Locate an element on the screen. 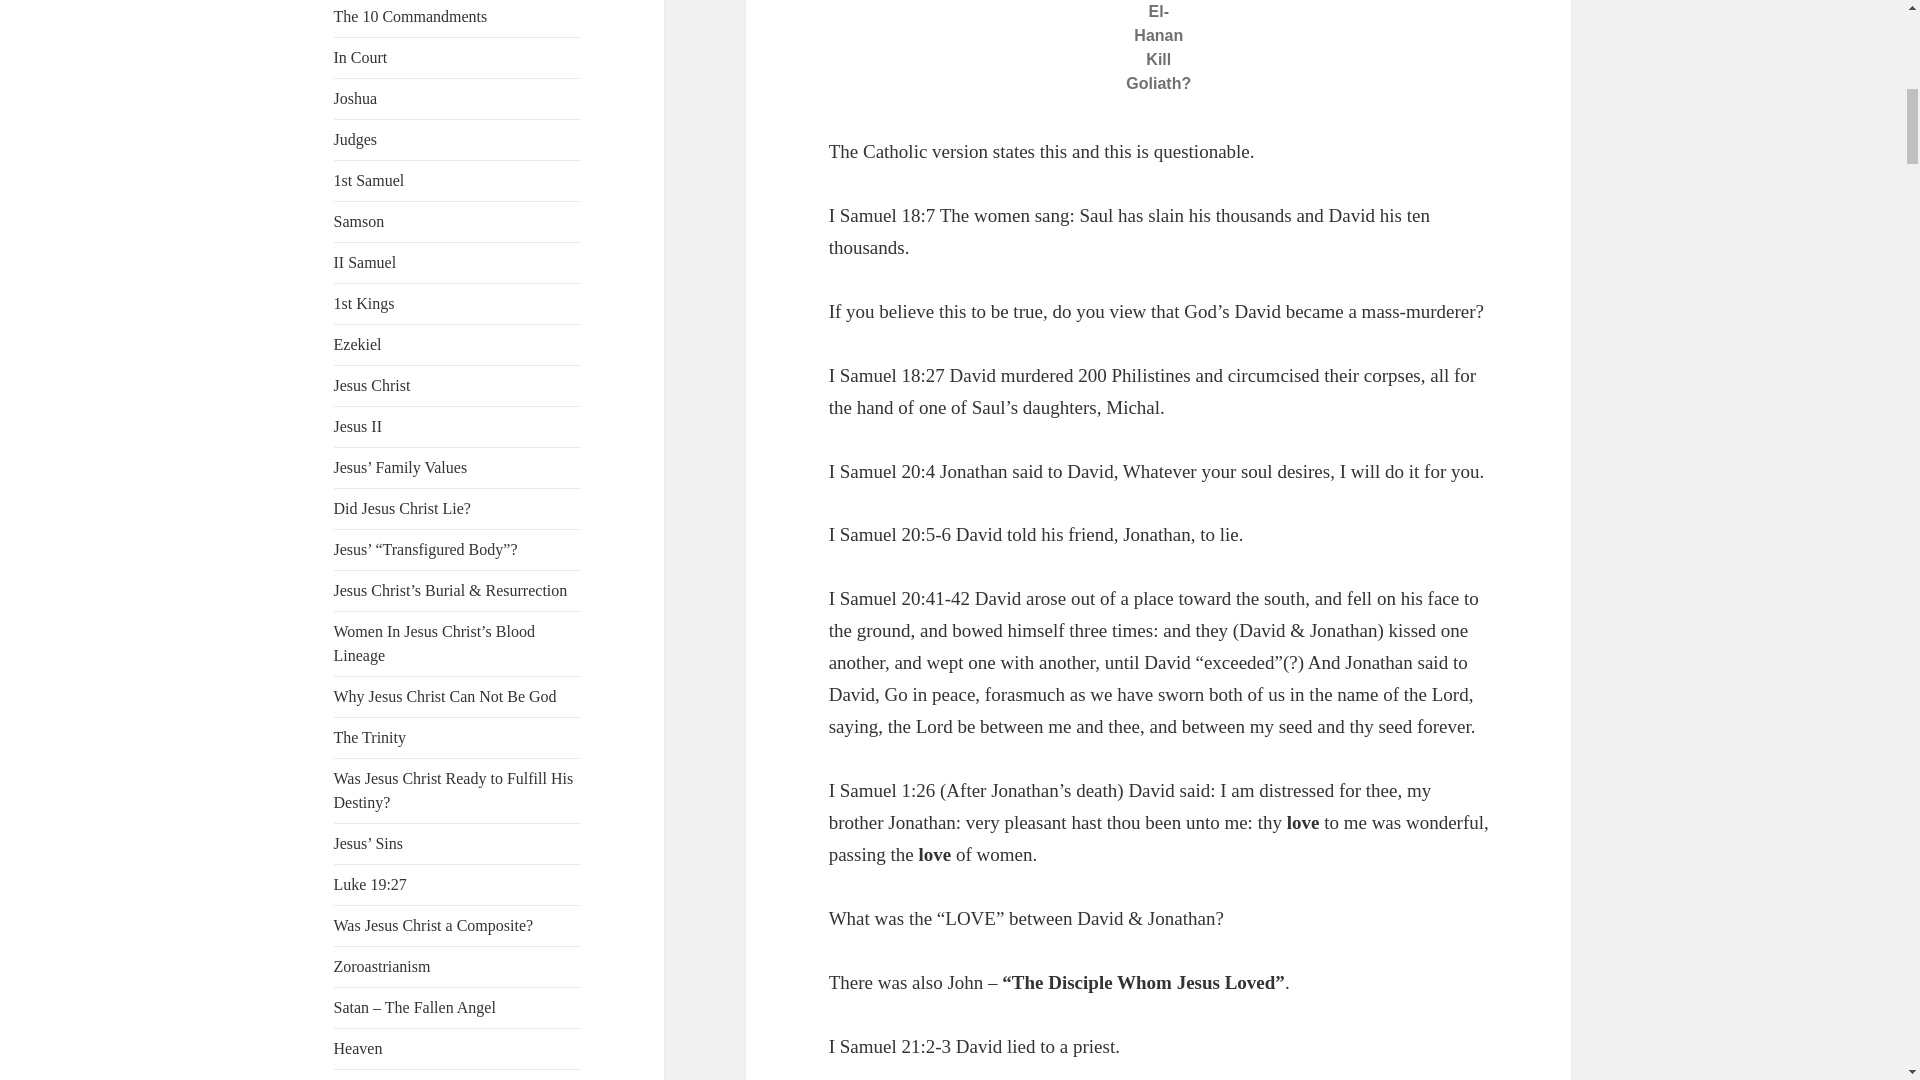 Image resolution: width=1920 pixels, height=1080 pixels. In Court is located at coordinates (458, 57).